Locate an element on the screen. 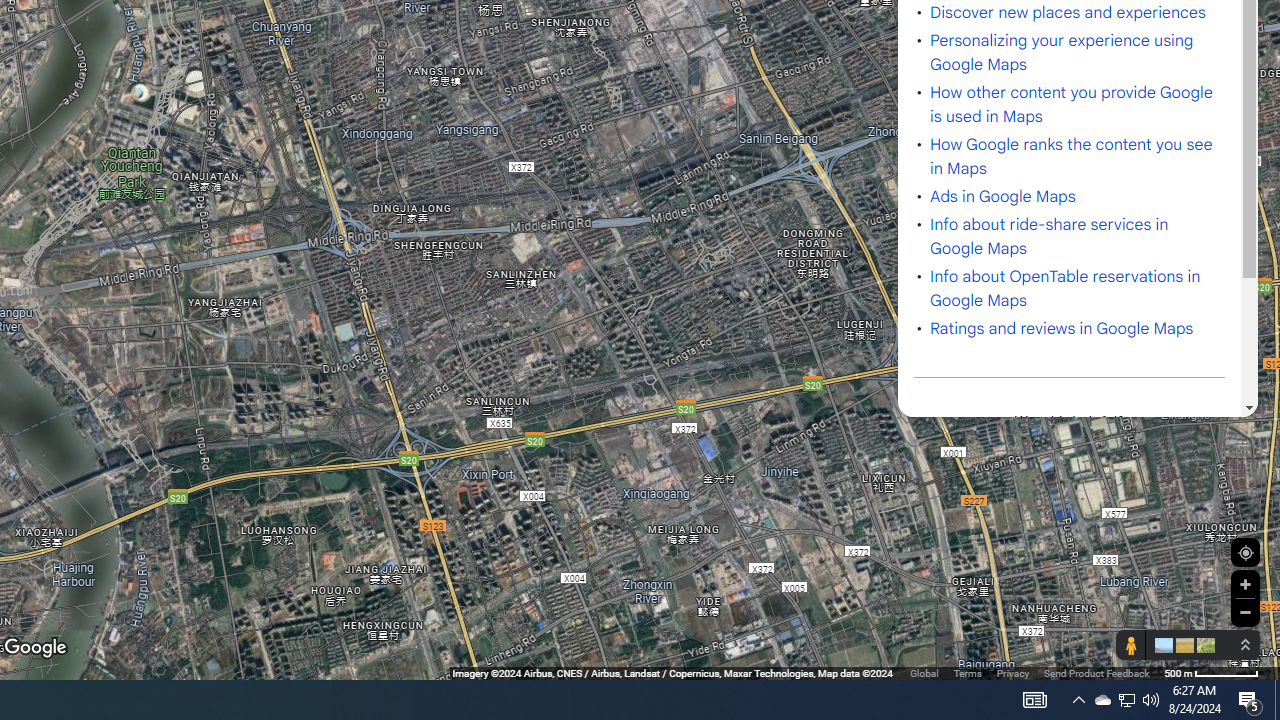 The image size is (1280, 720). Global is located at coordinates (924, 672).